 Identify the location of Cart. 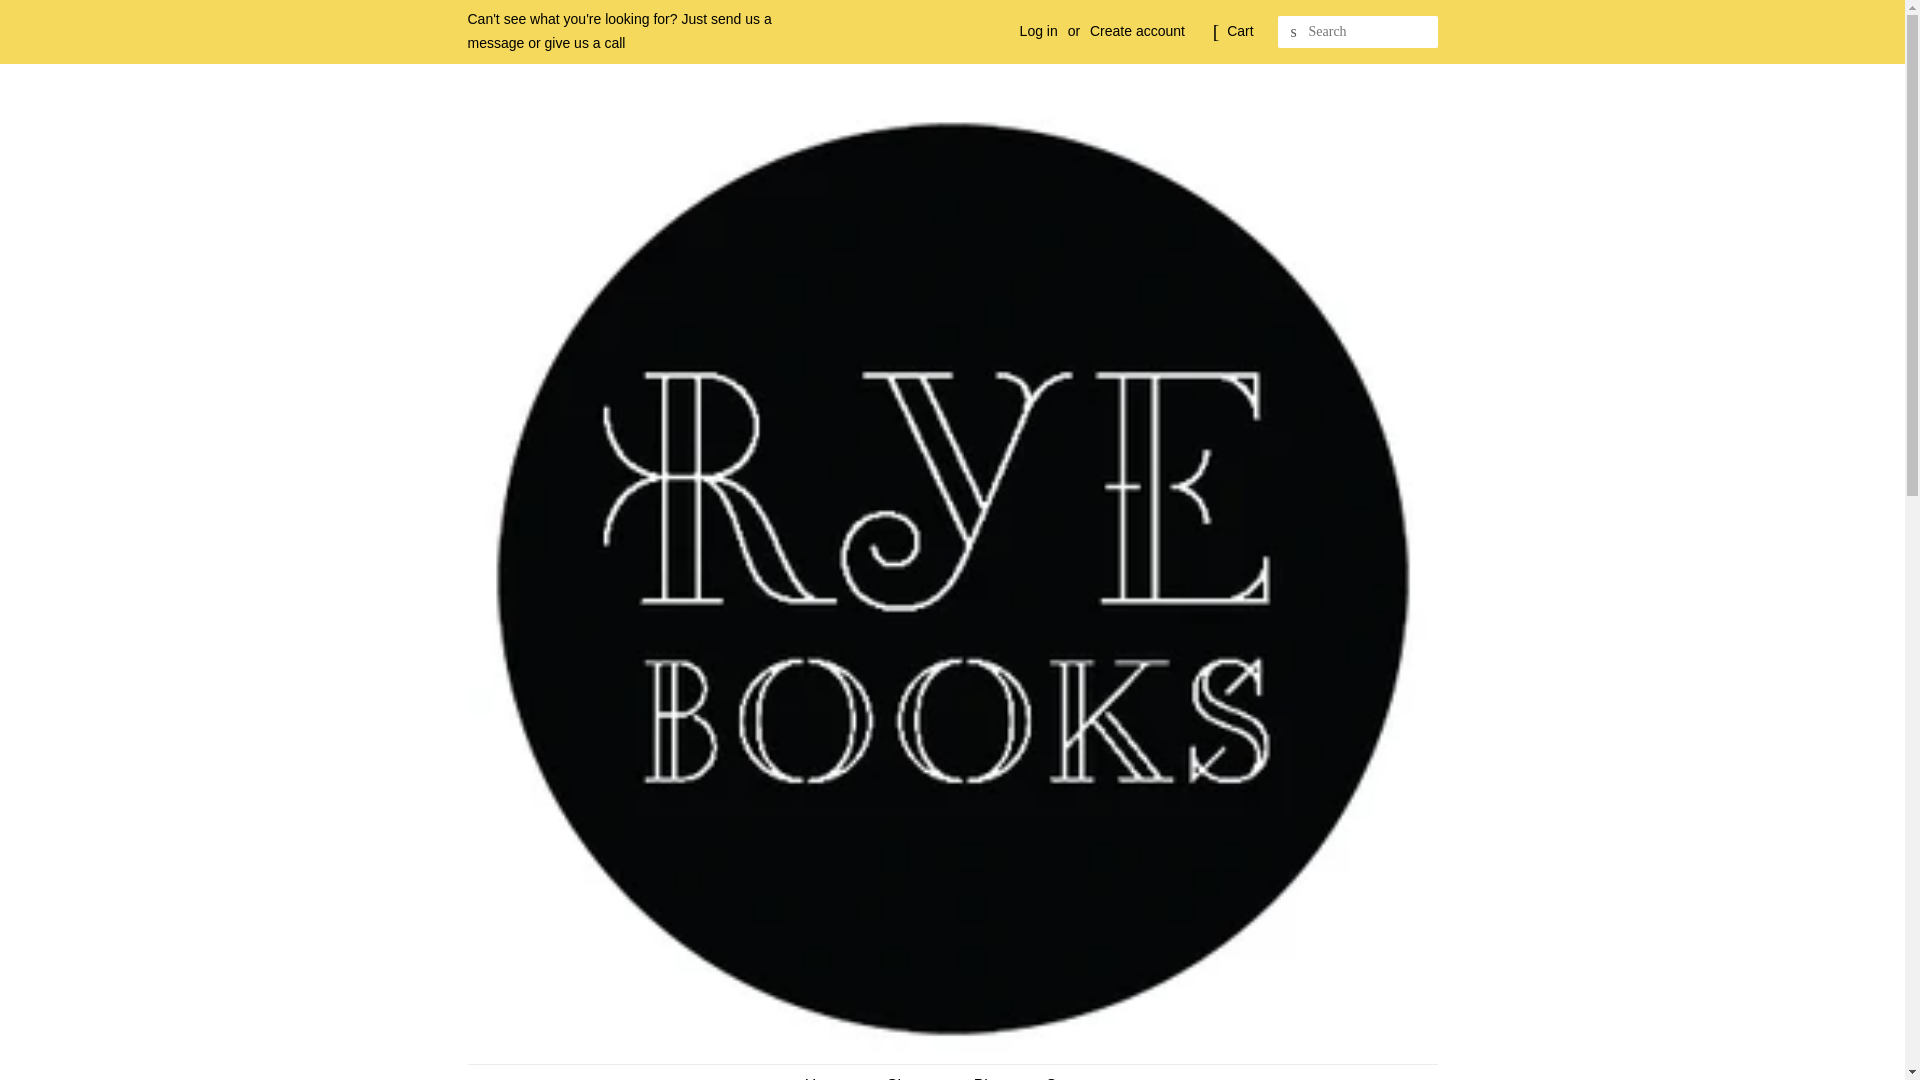
(1240, 32).